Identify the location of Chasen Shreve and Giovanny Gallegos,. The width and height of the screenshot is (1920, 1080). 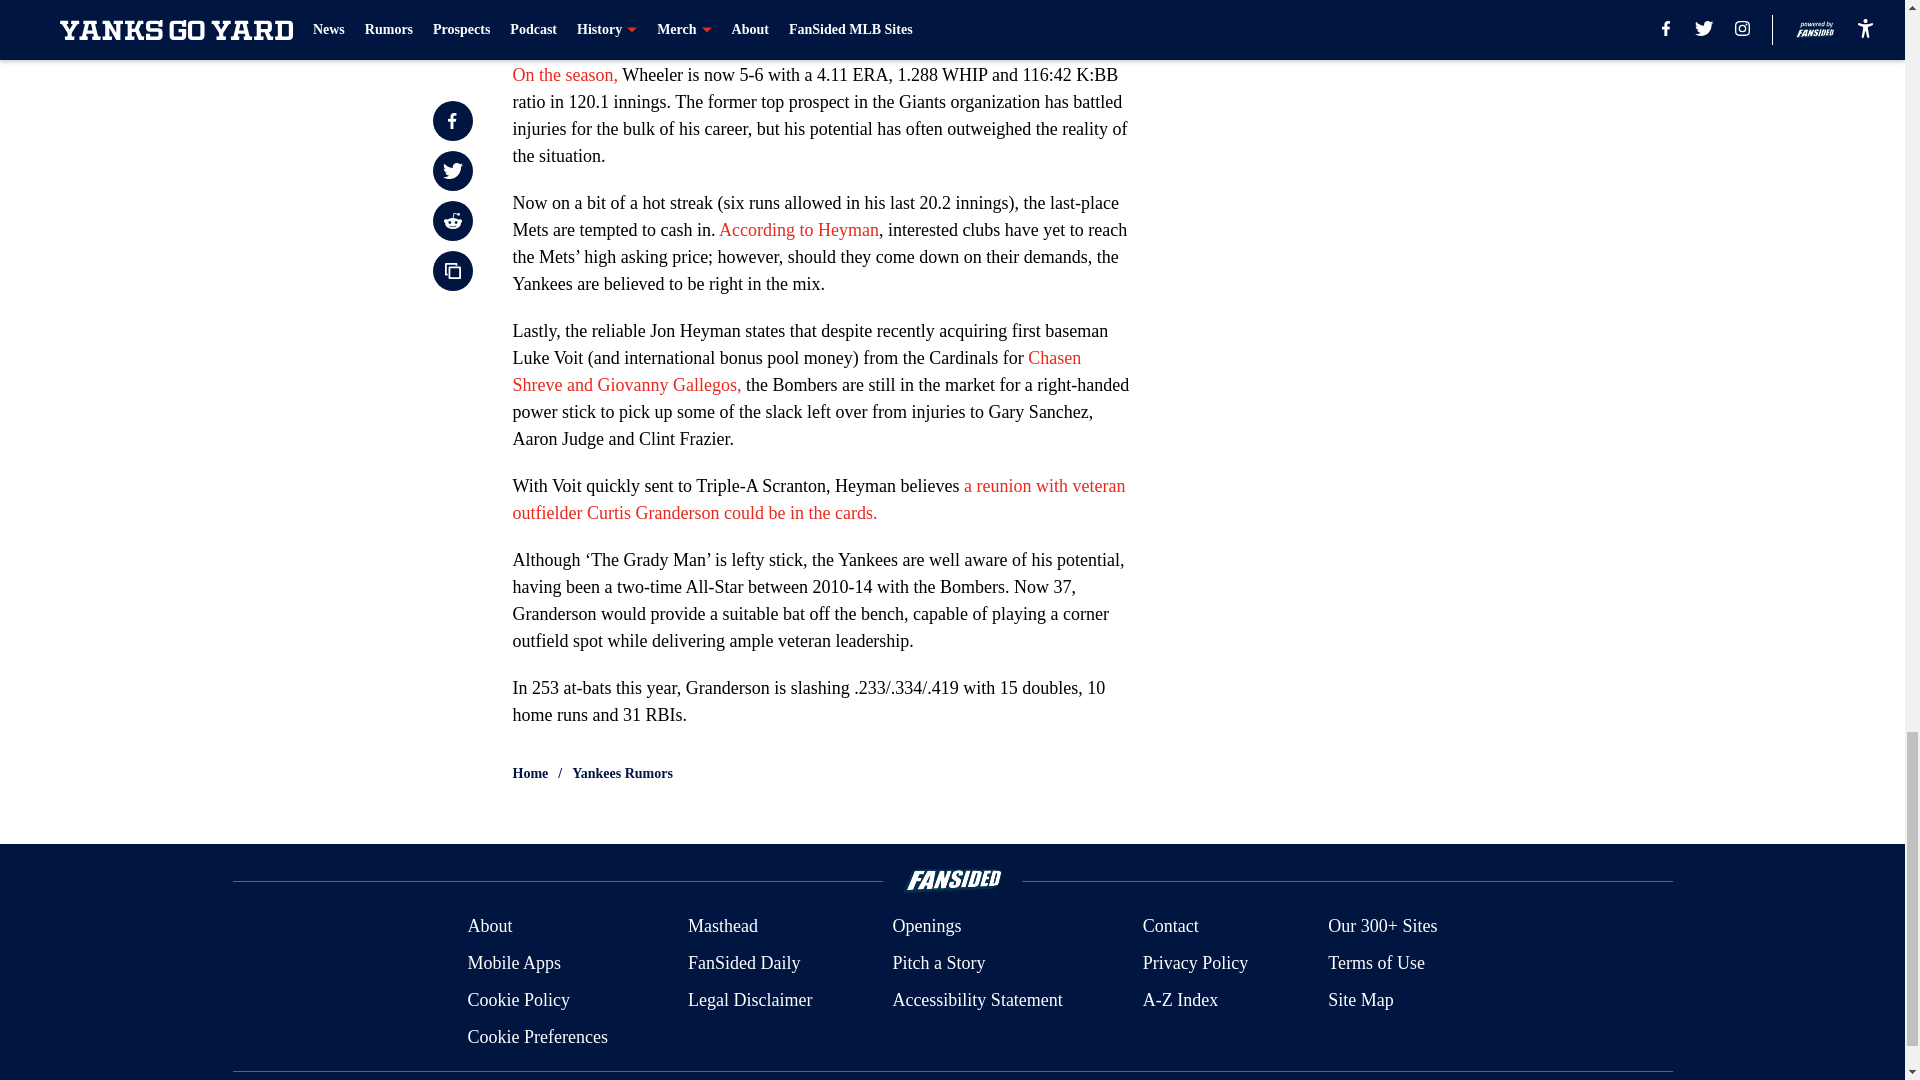
(796, 371).